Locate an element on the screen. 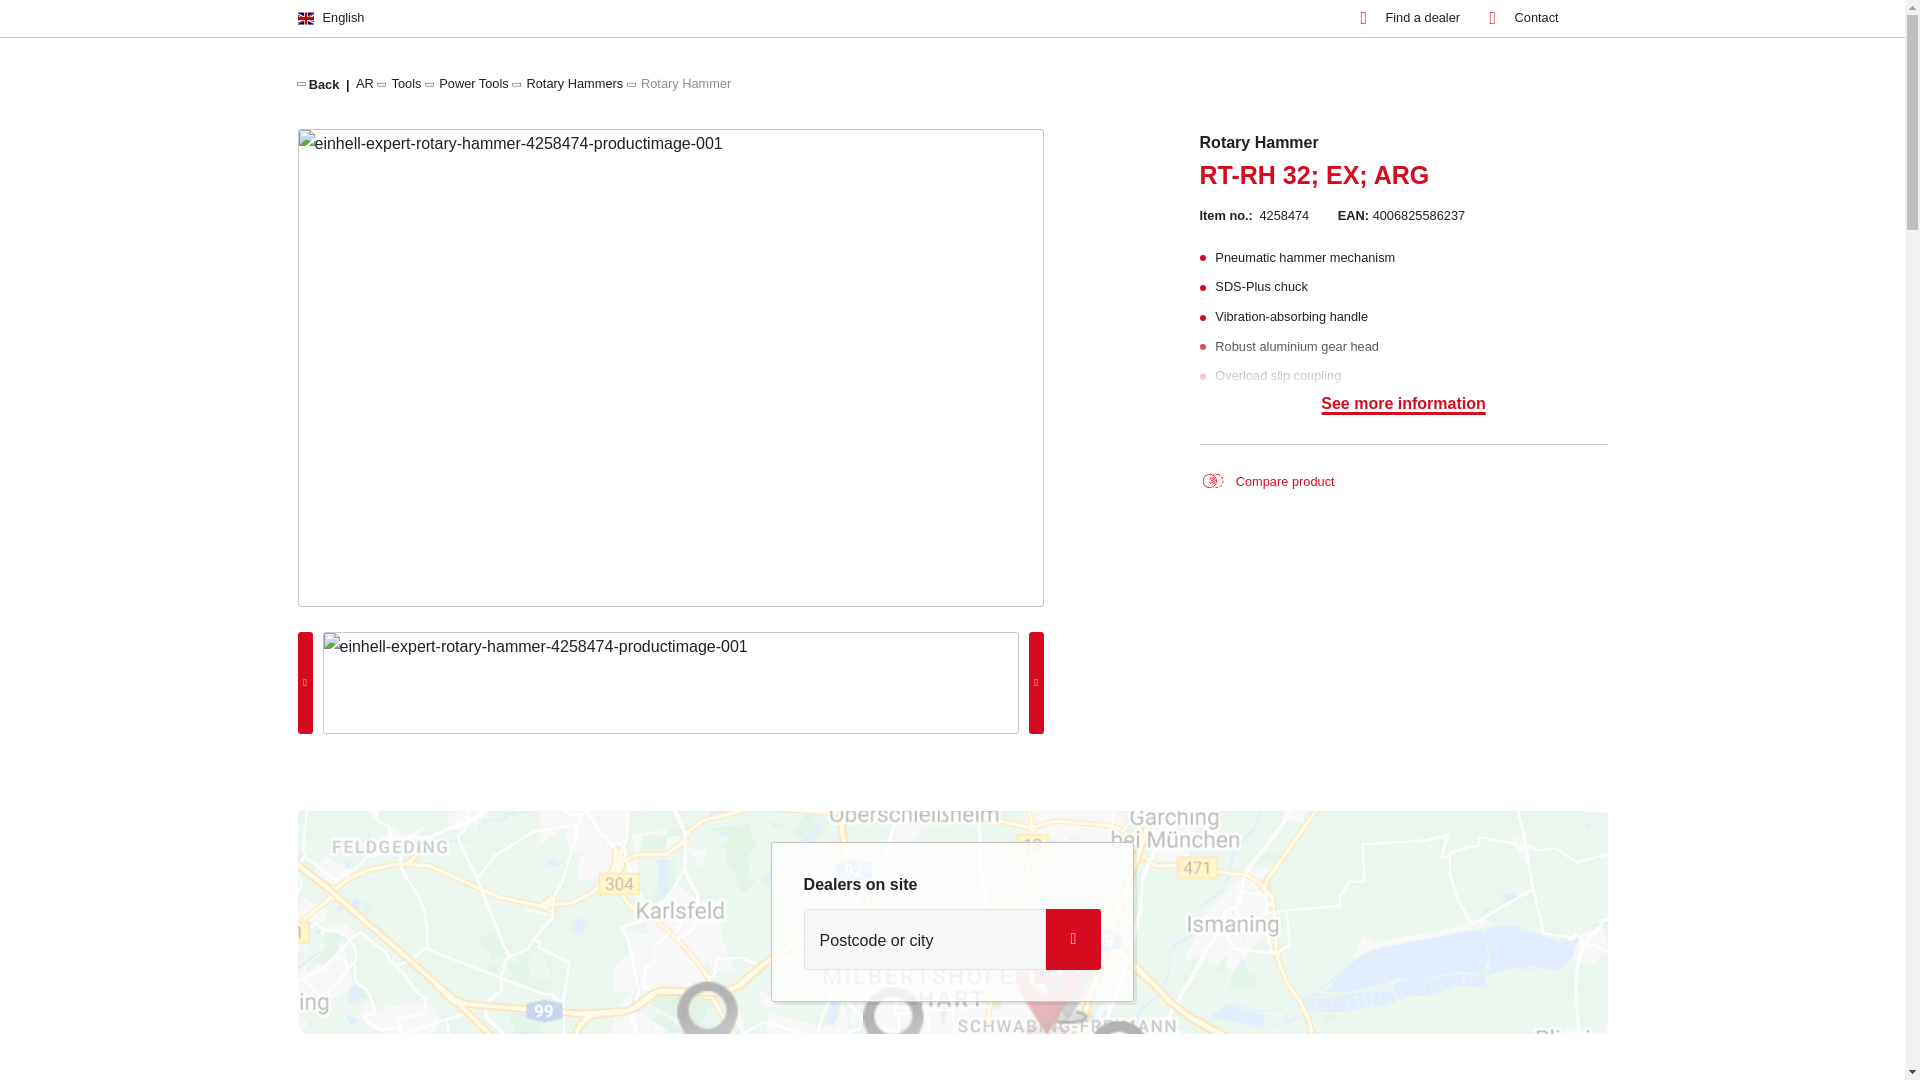  Rotary Hammers is located at coordinates (574, 82).